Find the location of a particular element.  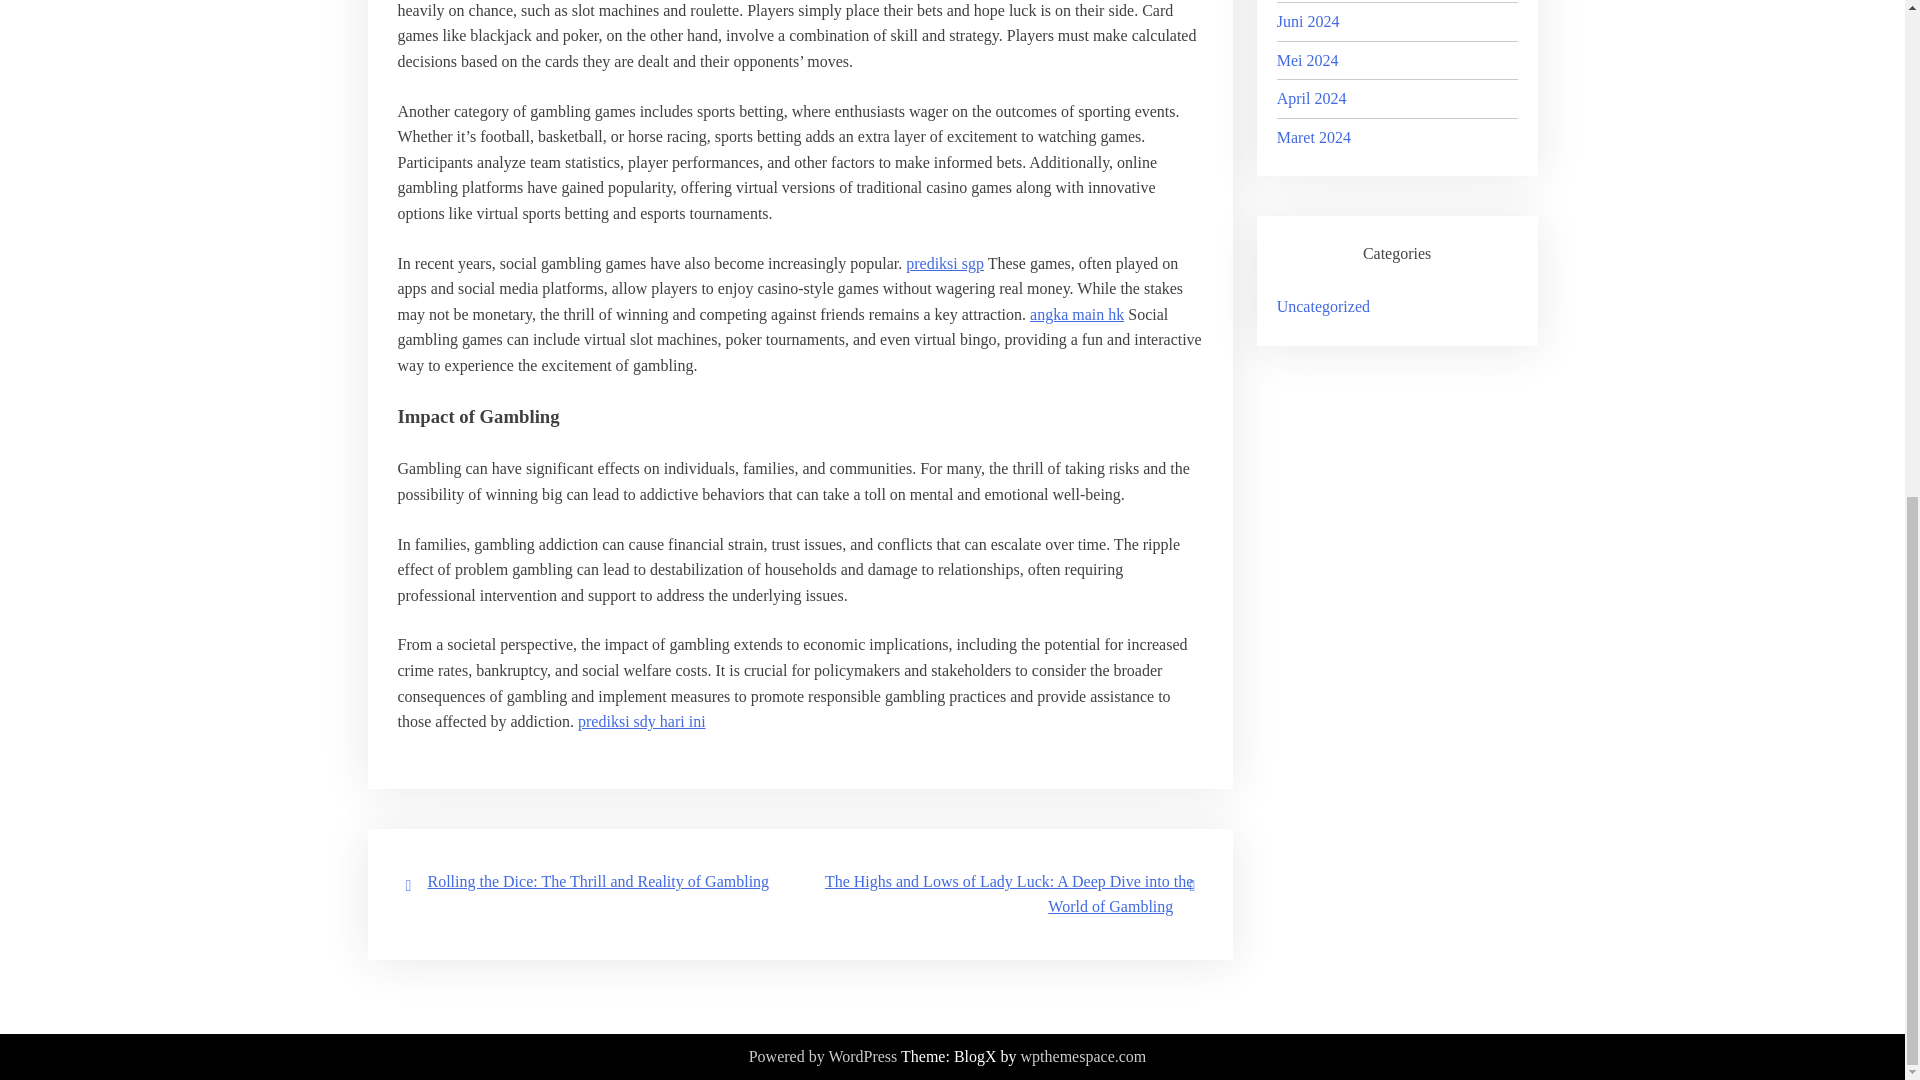

prediksi sgp is located at coordinates (944, 263).